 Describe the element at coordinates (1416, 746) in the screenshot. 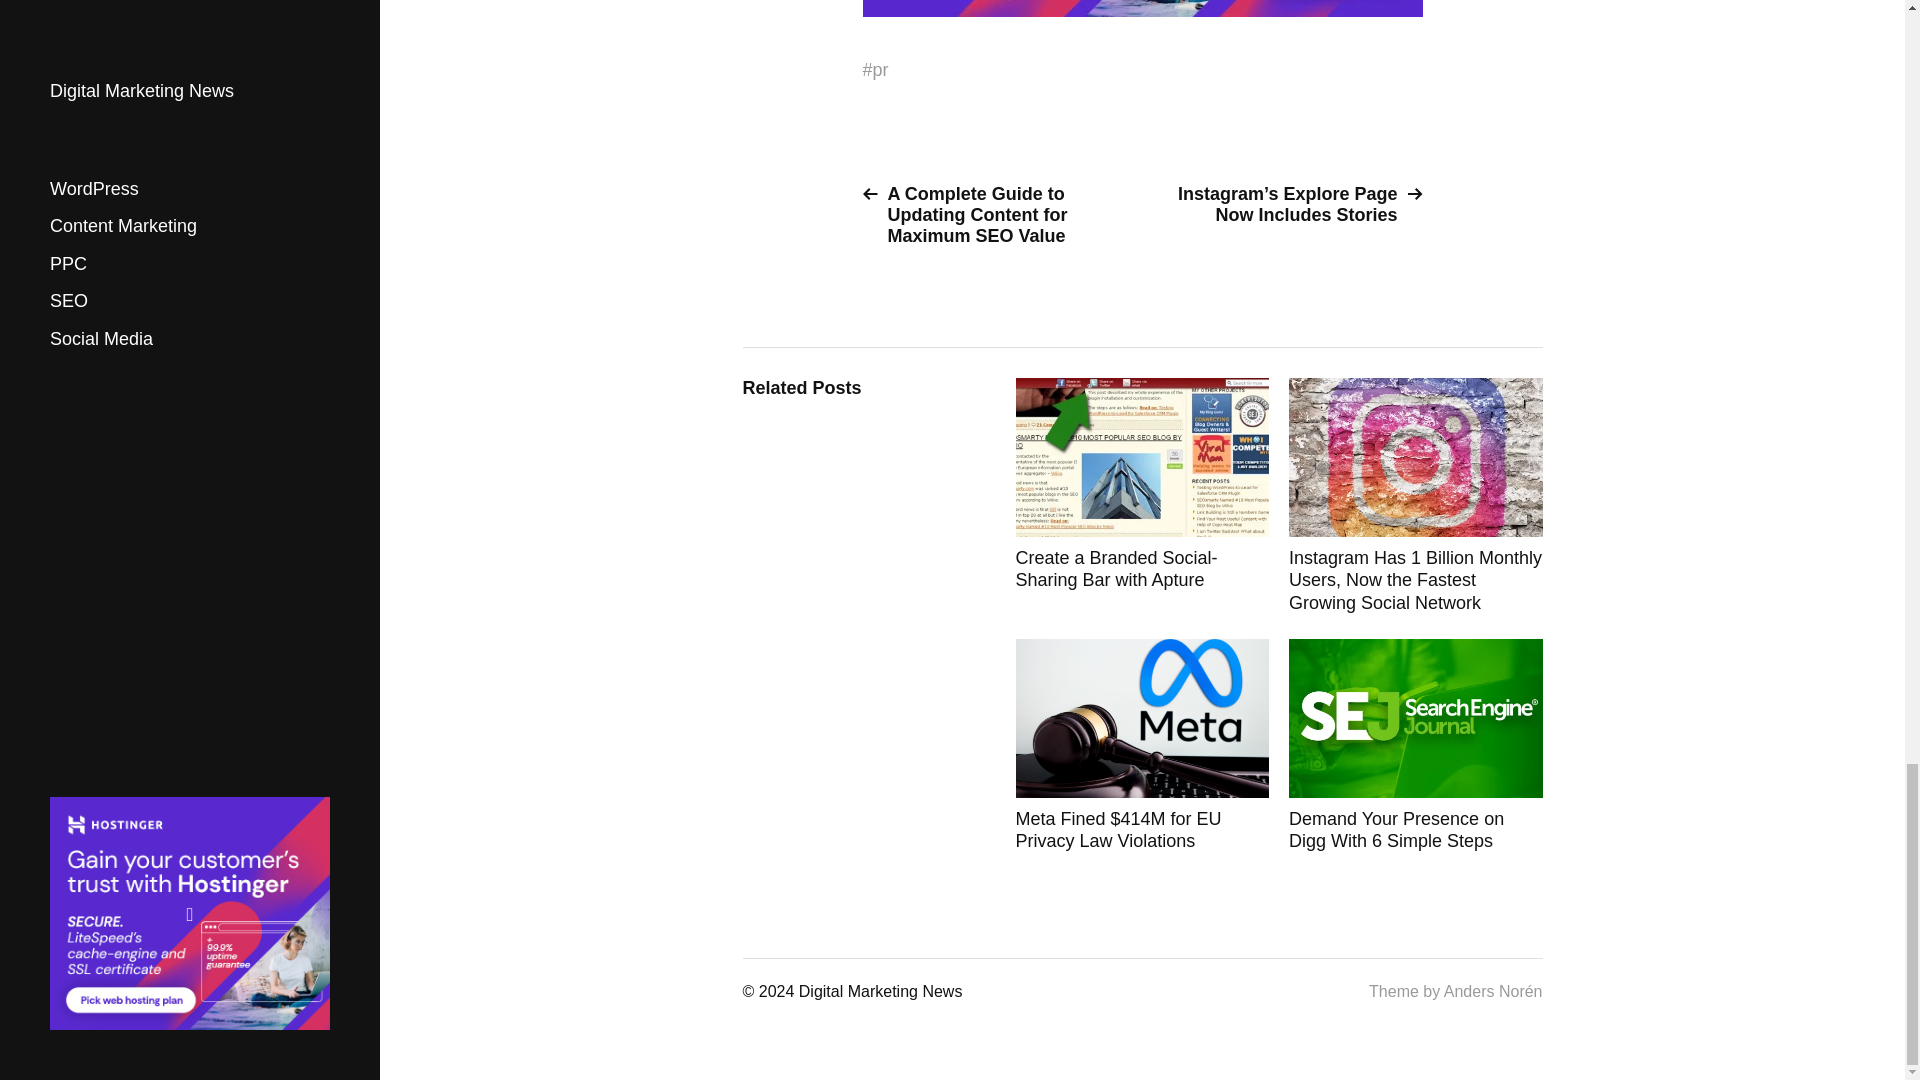

I see `Demand Your Presence on Digg With 6 Simple Steps` at that location.